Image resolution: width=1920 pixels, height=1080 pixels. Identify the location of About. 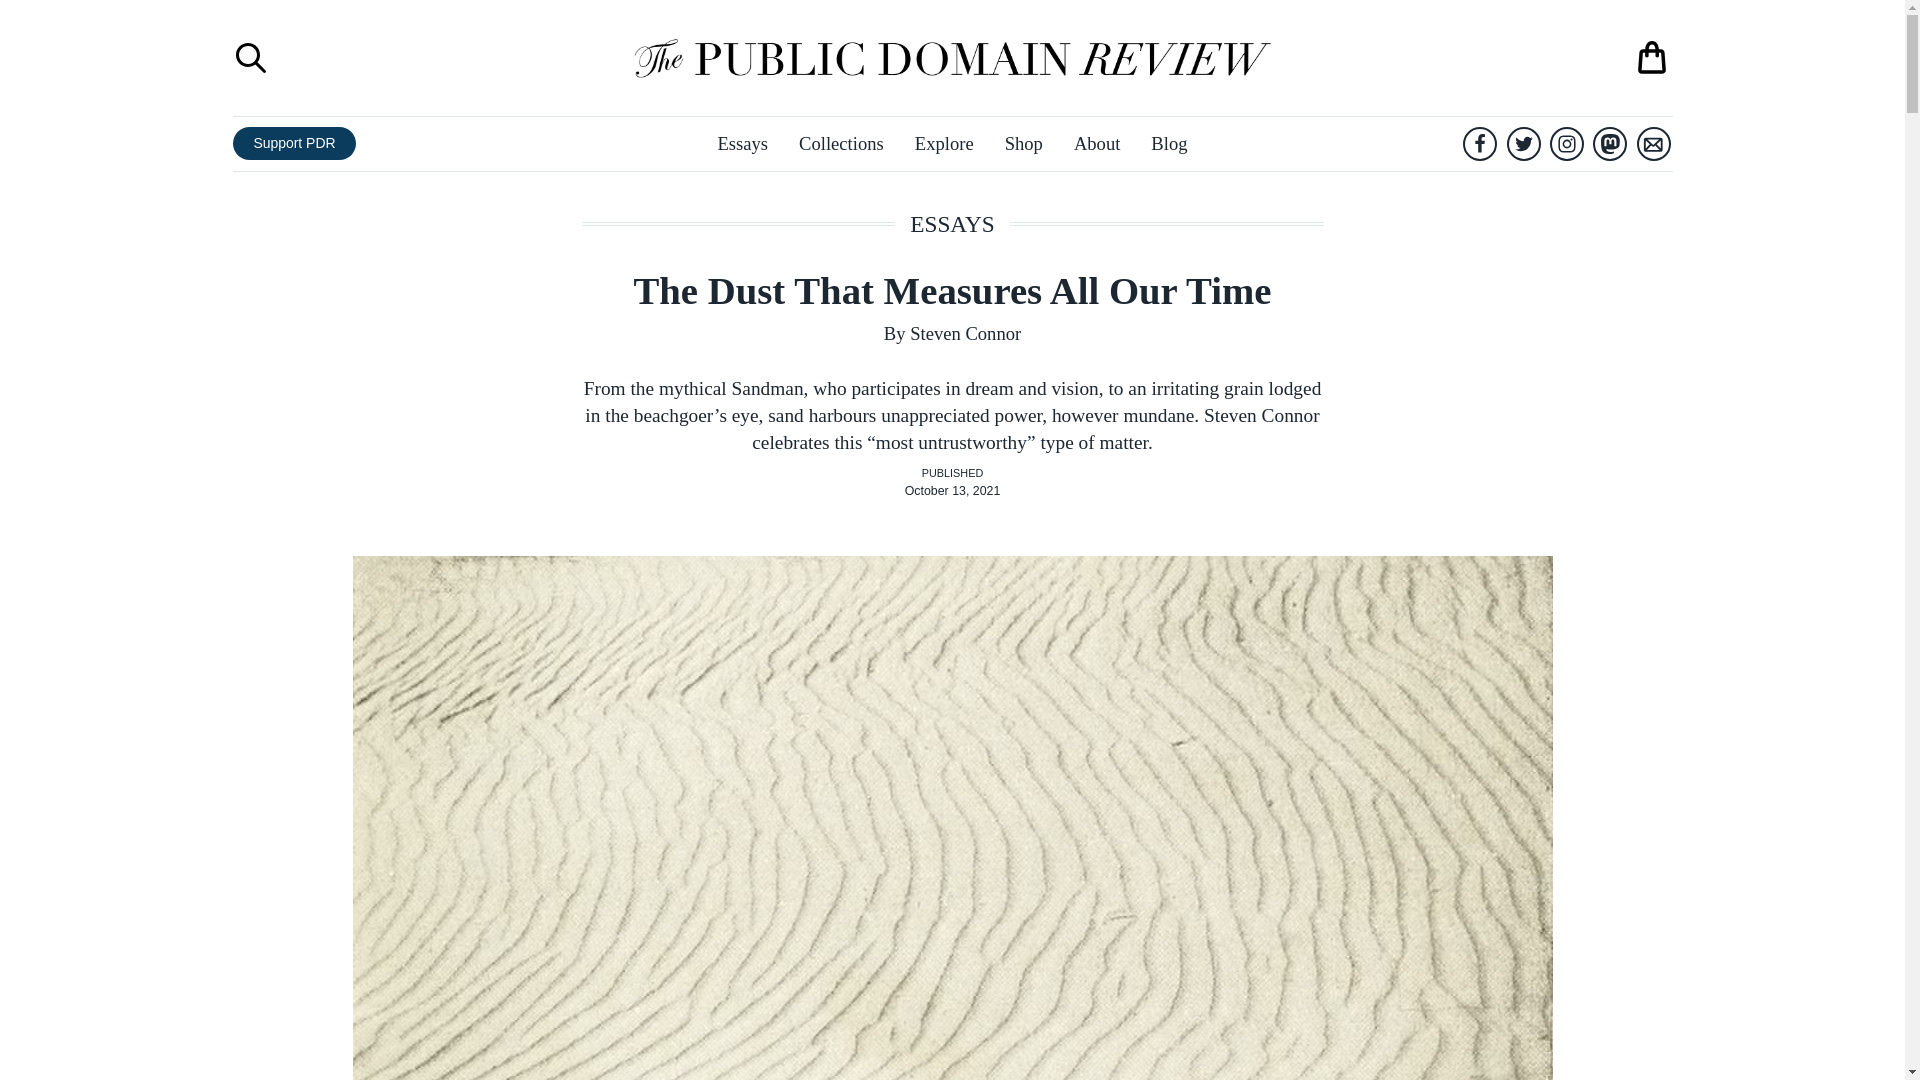
(1096, 143).